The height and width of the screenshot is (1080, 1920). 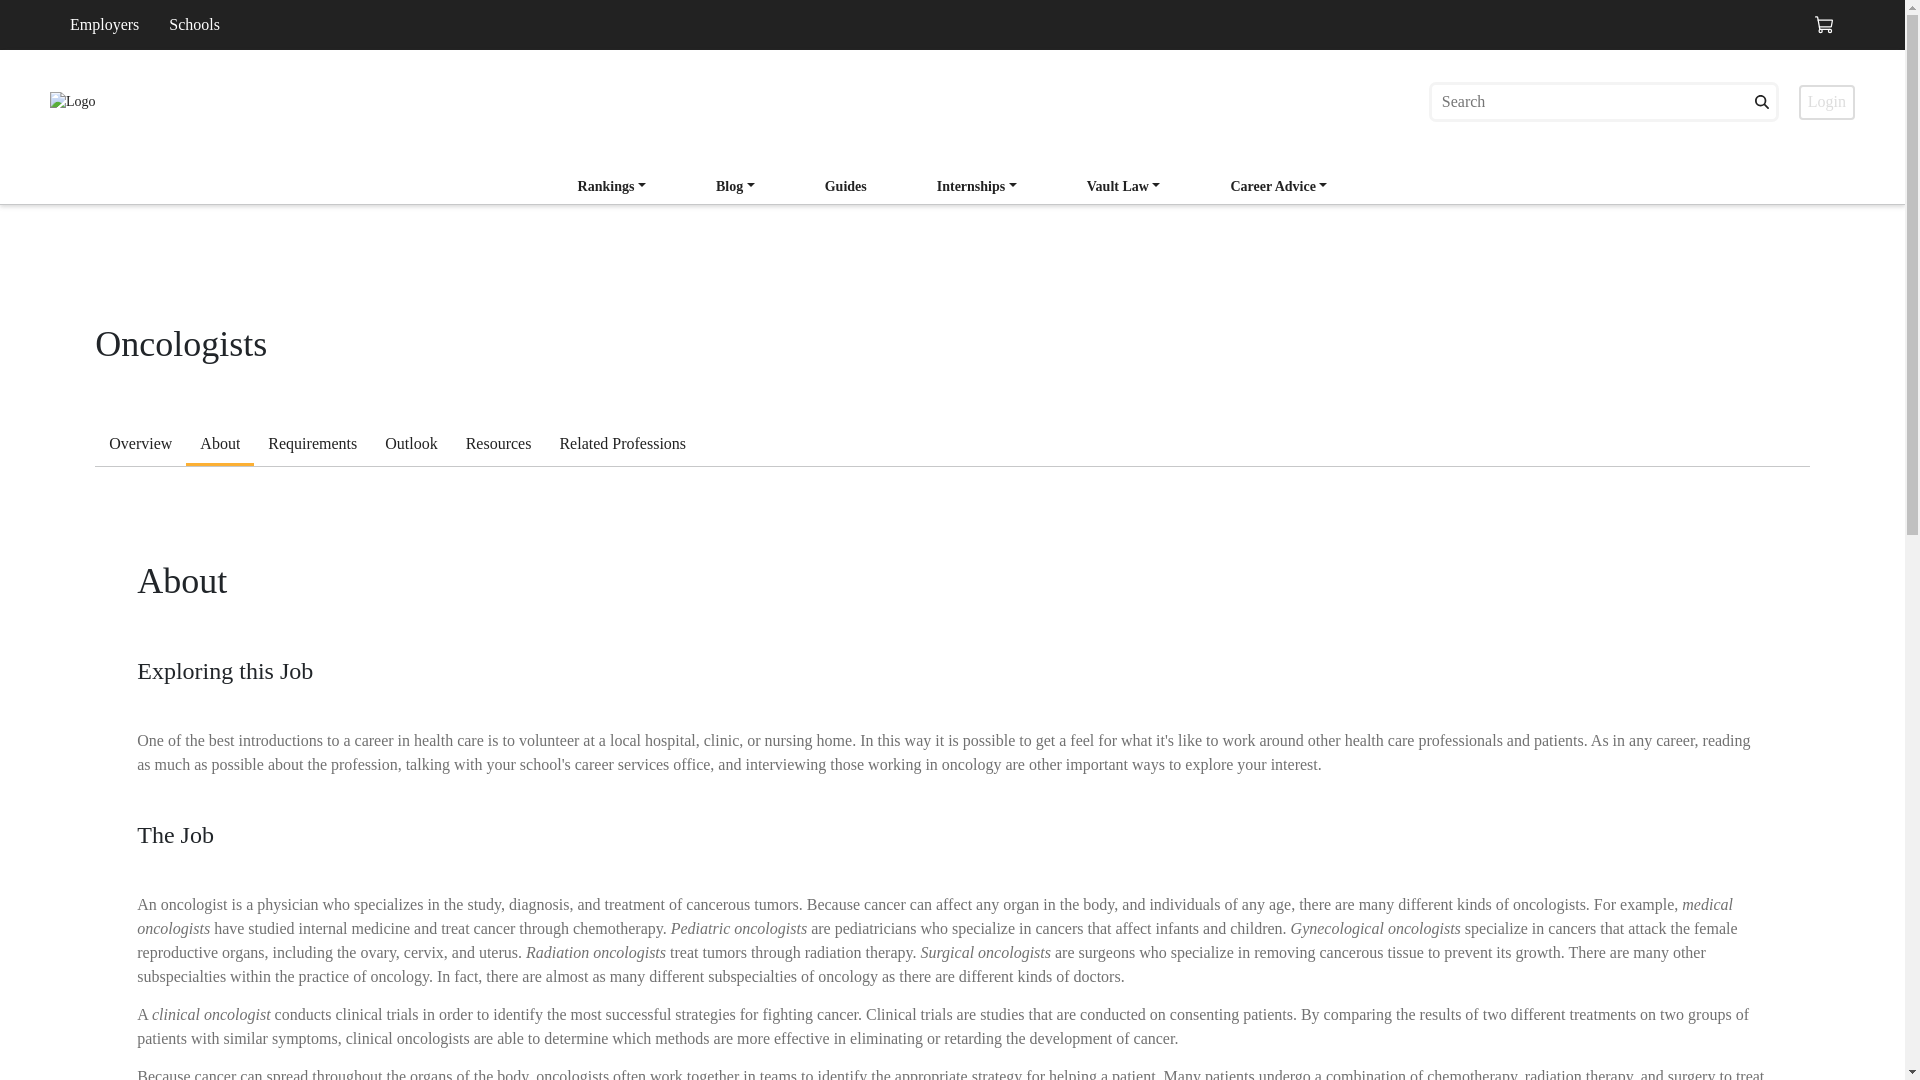 I want to click on Overview, so click(x=977, y=186).